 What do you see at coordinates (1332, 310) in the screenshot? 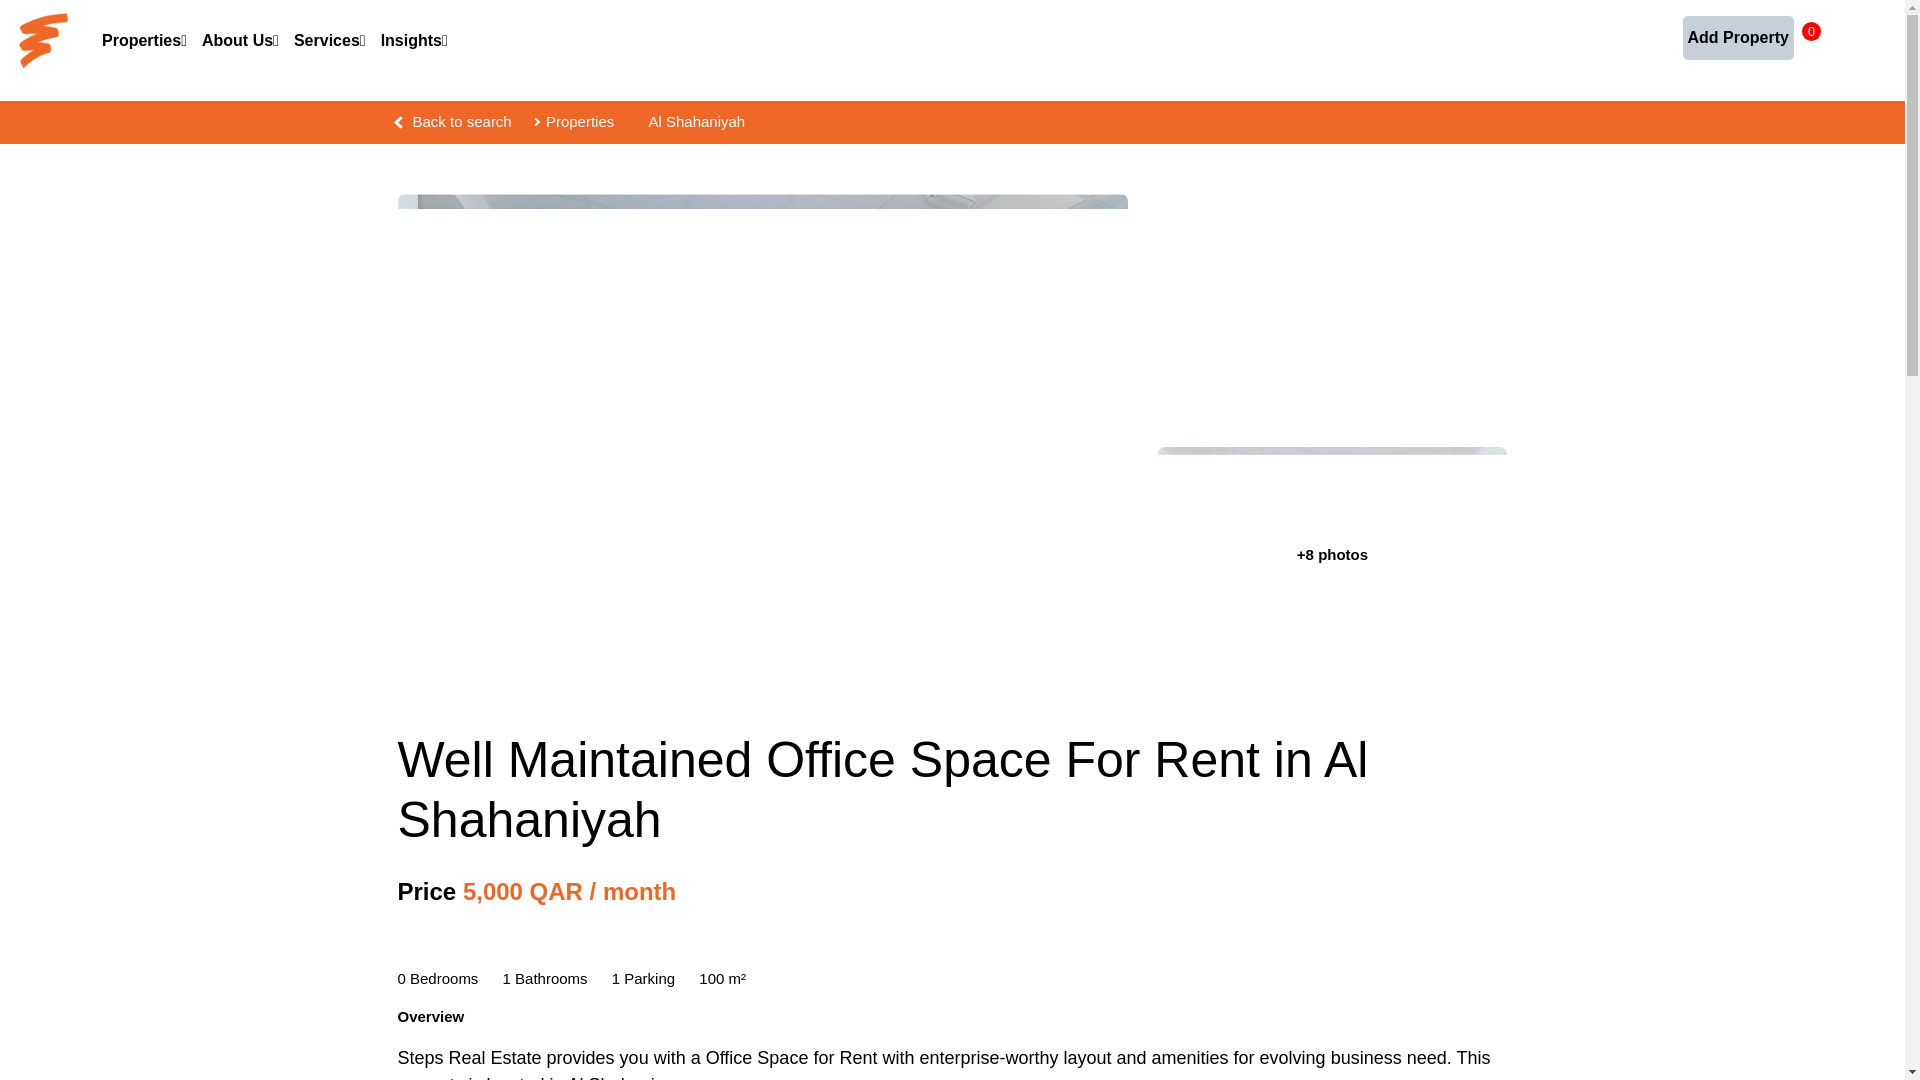
I see `Well Maintained Office Space` at bounding box center [1332, 310].